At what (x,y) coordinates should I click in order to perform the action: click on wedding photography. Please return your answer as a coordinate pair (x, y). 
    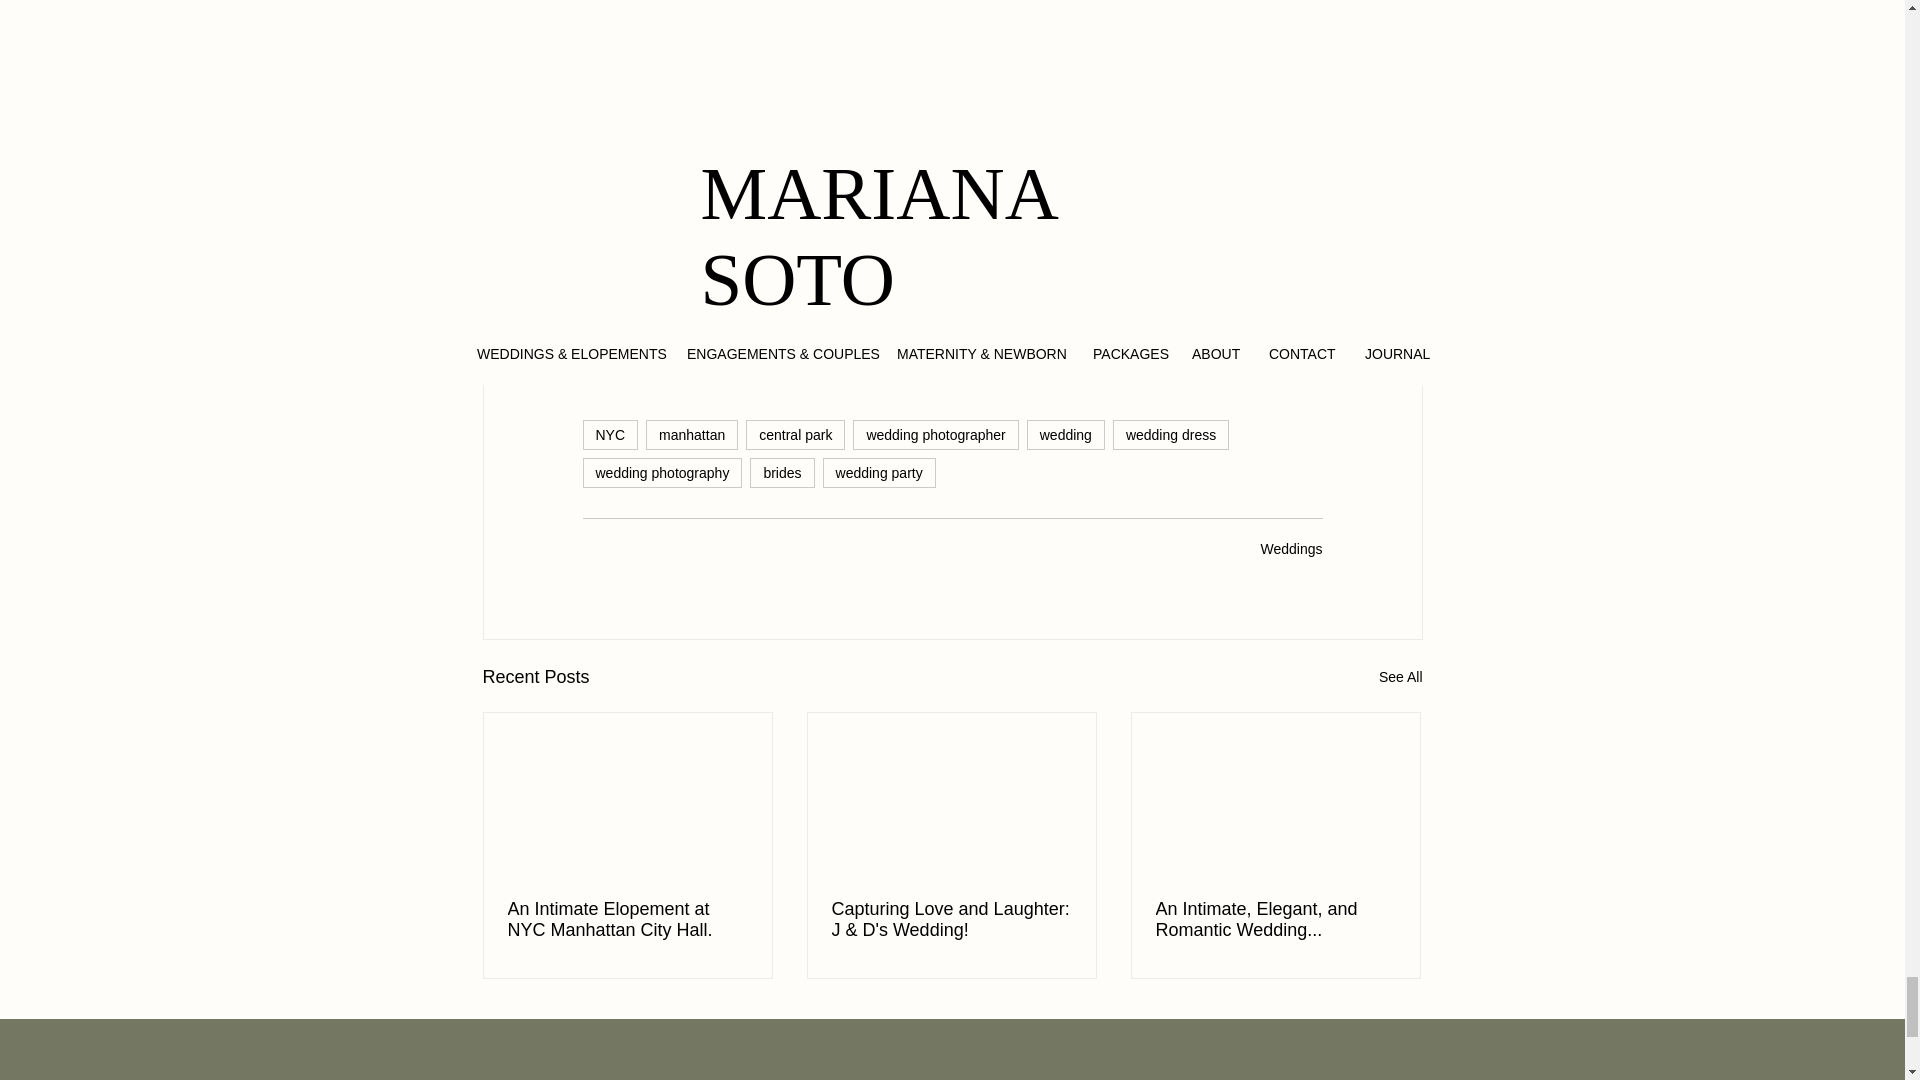
    Looking at the image, I should click on (661, 472).